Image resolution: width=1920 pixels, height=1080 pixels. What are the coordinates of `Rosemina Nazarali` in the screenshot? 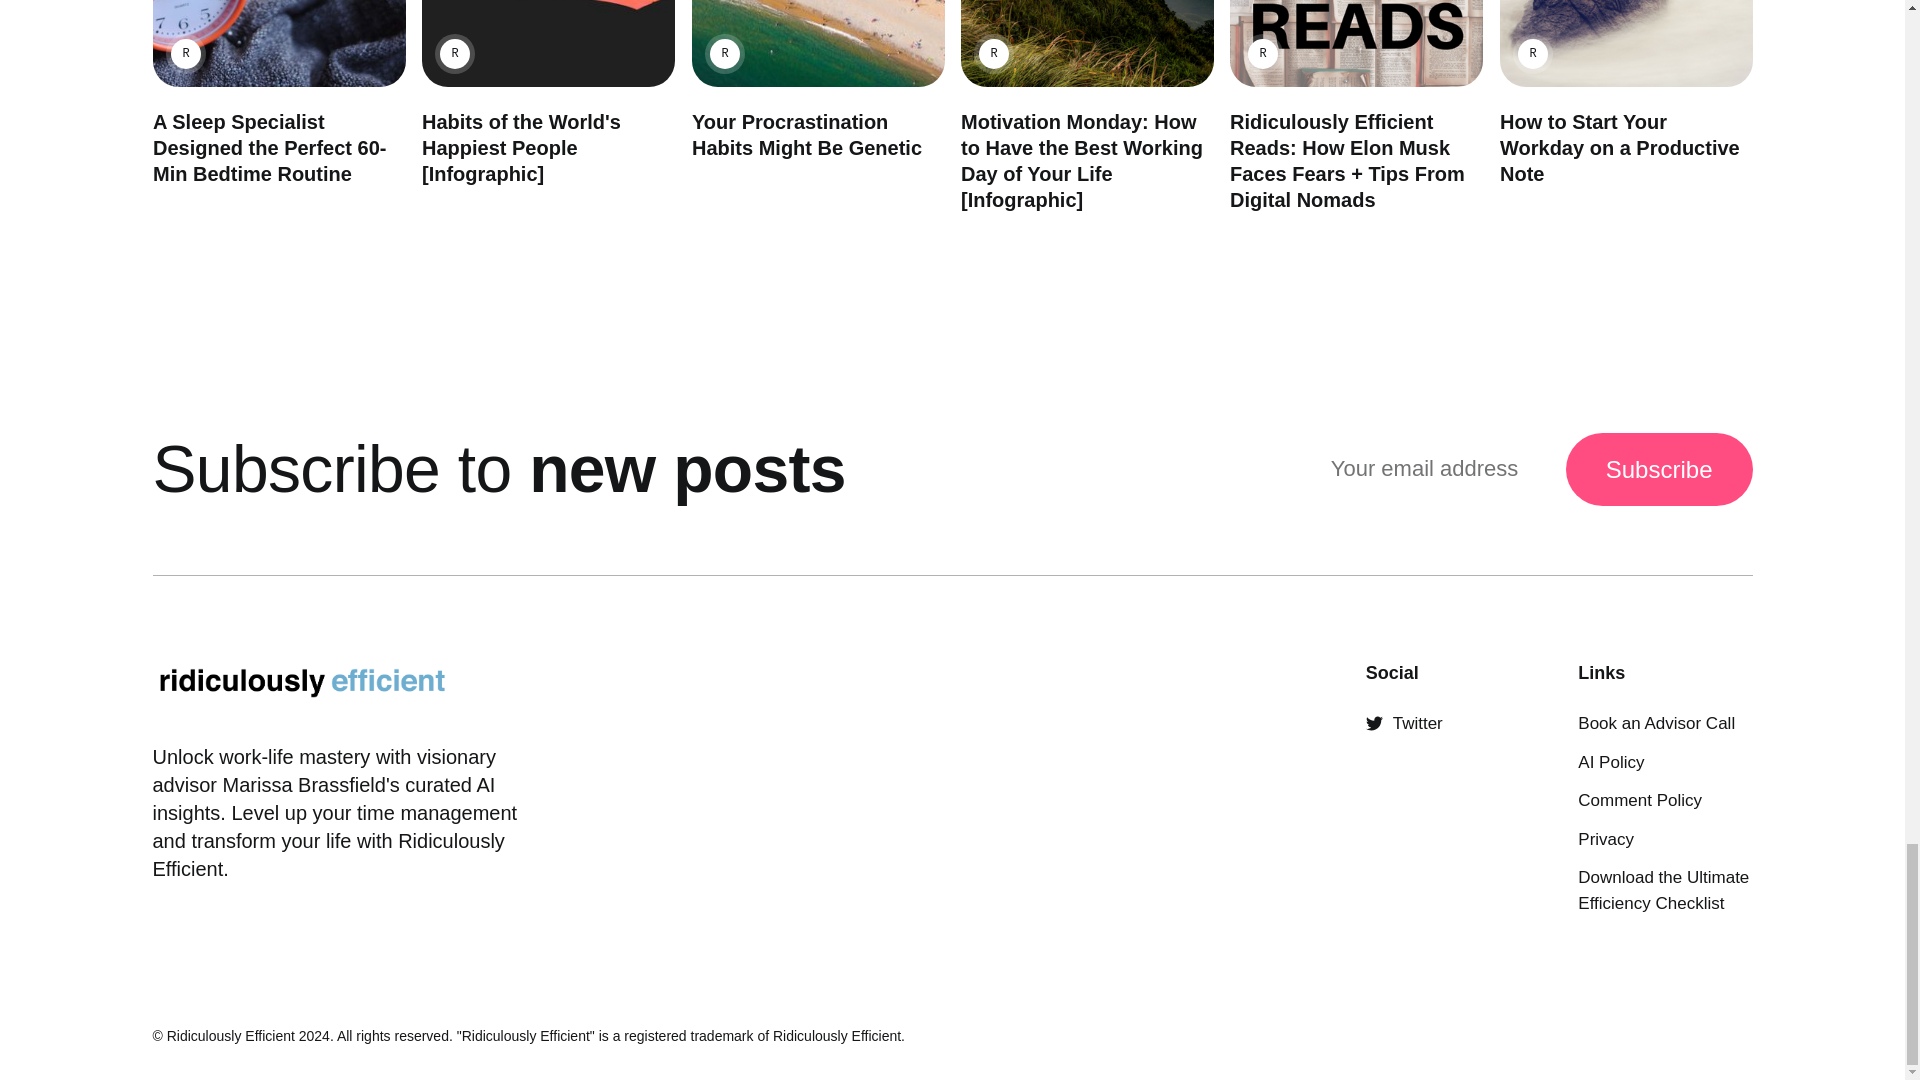 It's located at (184, 54).